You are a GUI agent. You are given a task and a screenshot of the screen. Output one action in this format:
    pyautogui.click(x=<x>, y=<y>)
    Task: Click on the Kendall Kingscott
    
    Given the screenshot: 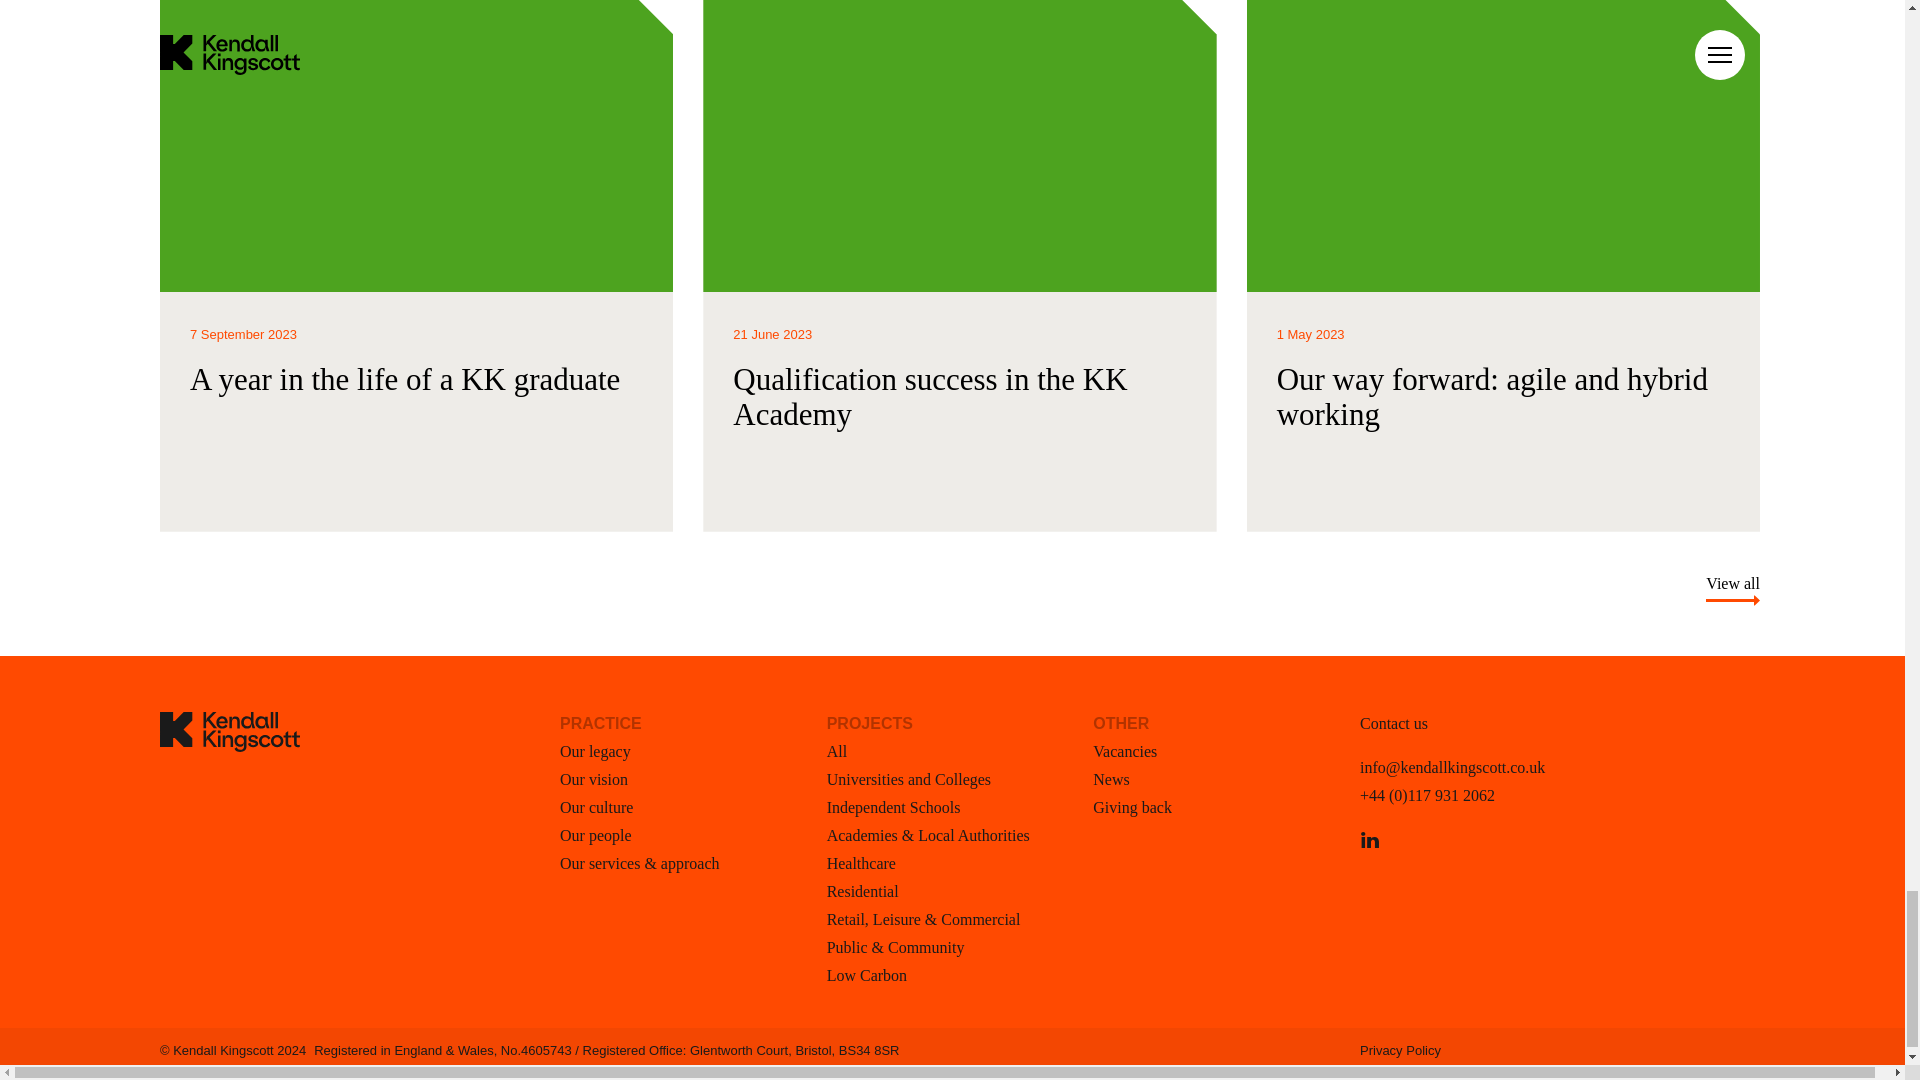 What is the action you would take?
    pyautogui.click(x=360, y=850)
    